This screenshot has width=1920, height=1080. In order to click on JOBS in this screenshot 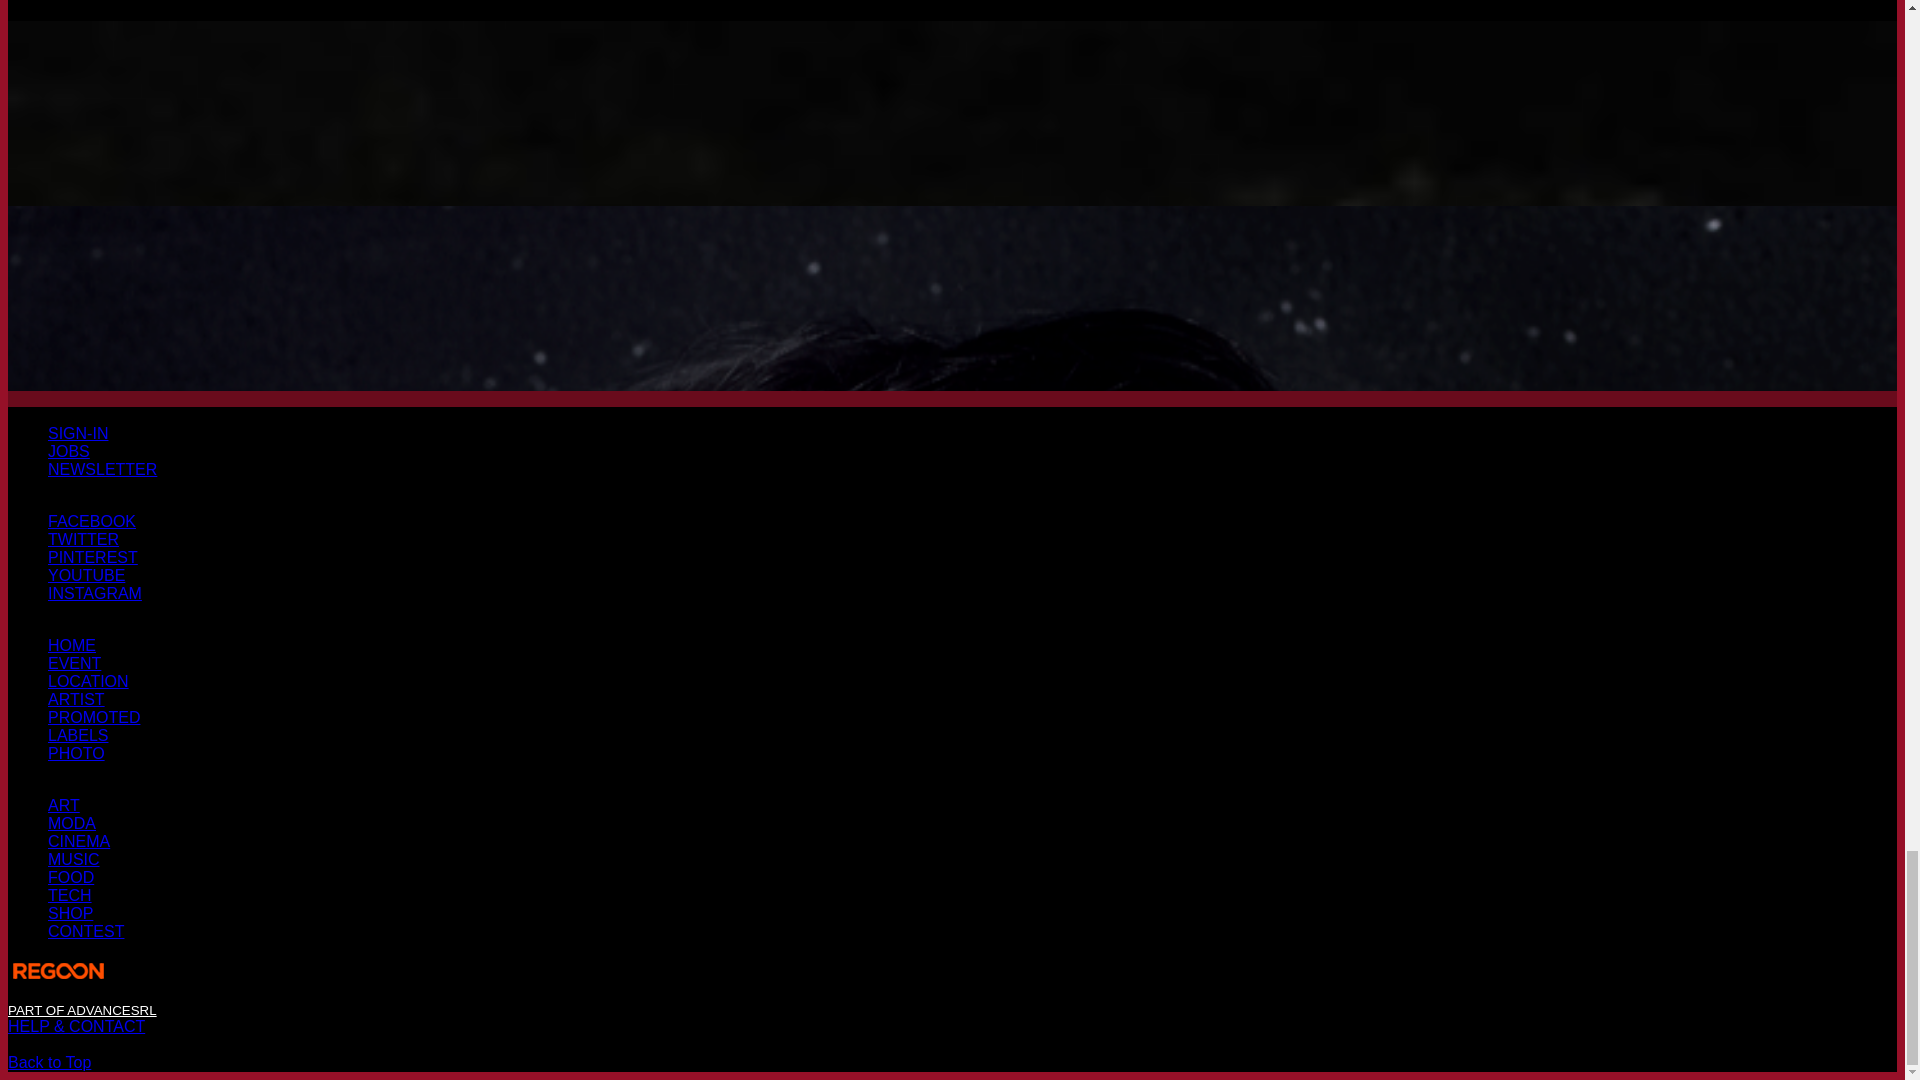, I will do `click(69, 451)`.